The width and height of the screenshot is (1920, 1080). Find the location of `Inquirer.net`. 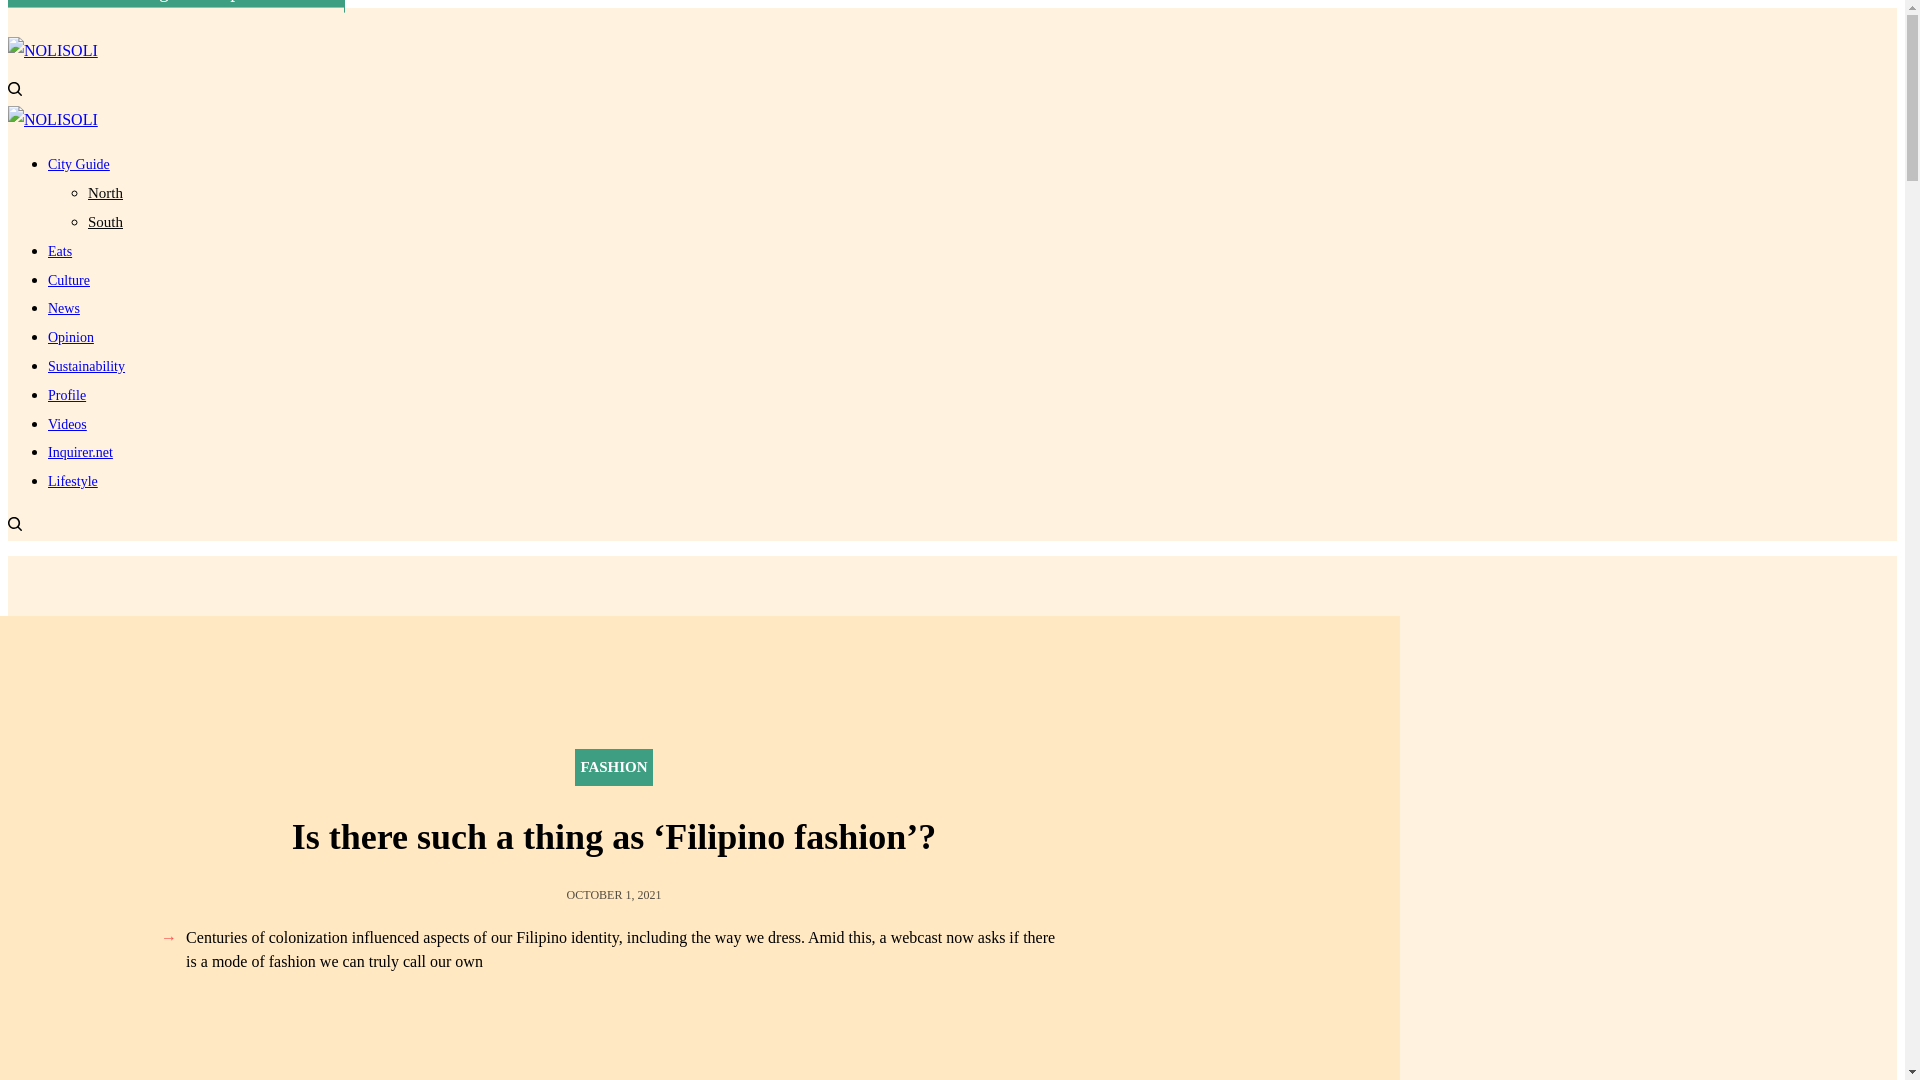

Inquirer.net is located at coordinates (80, 452).